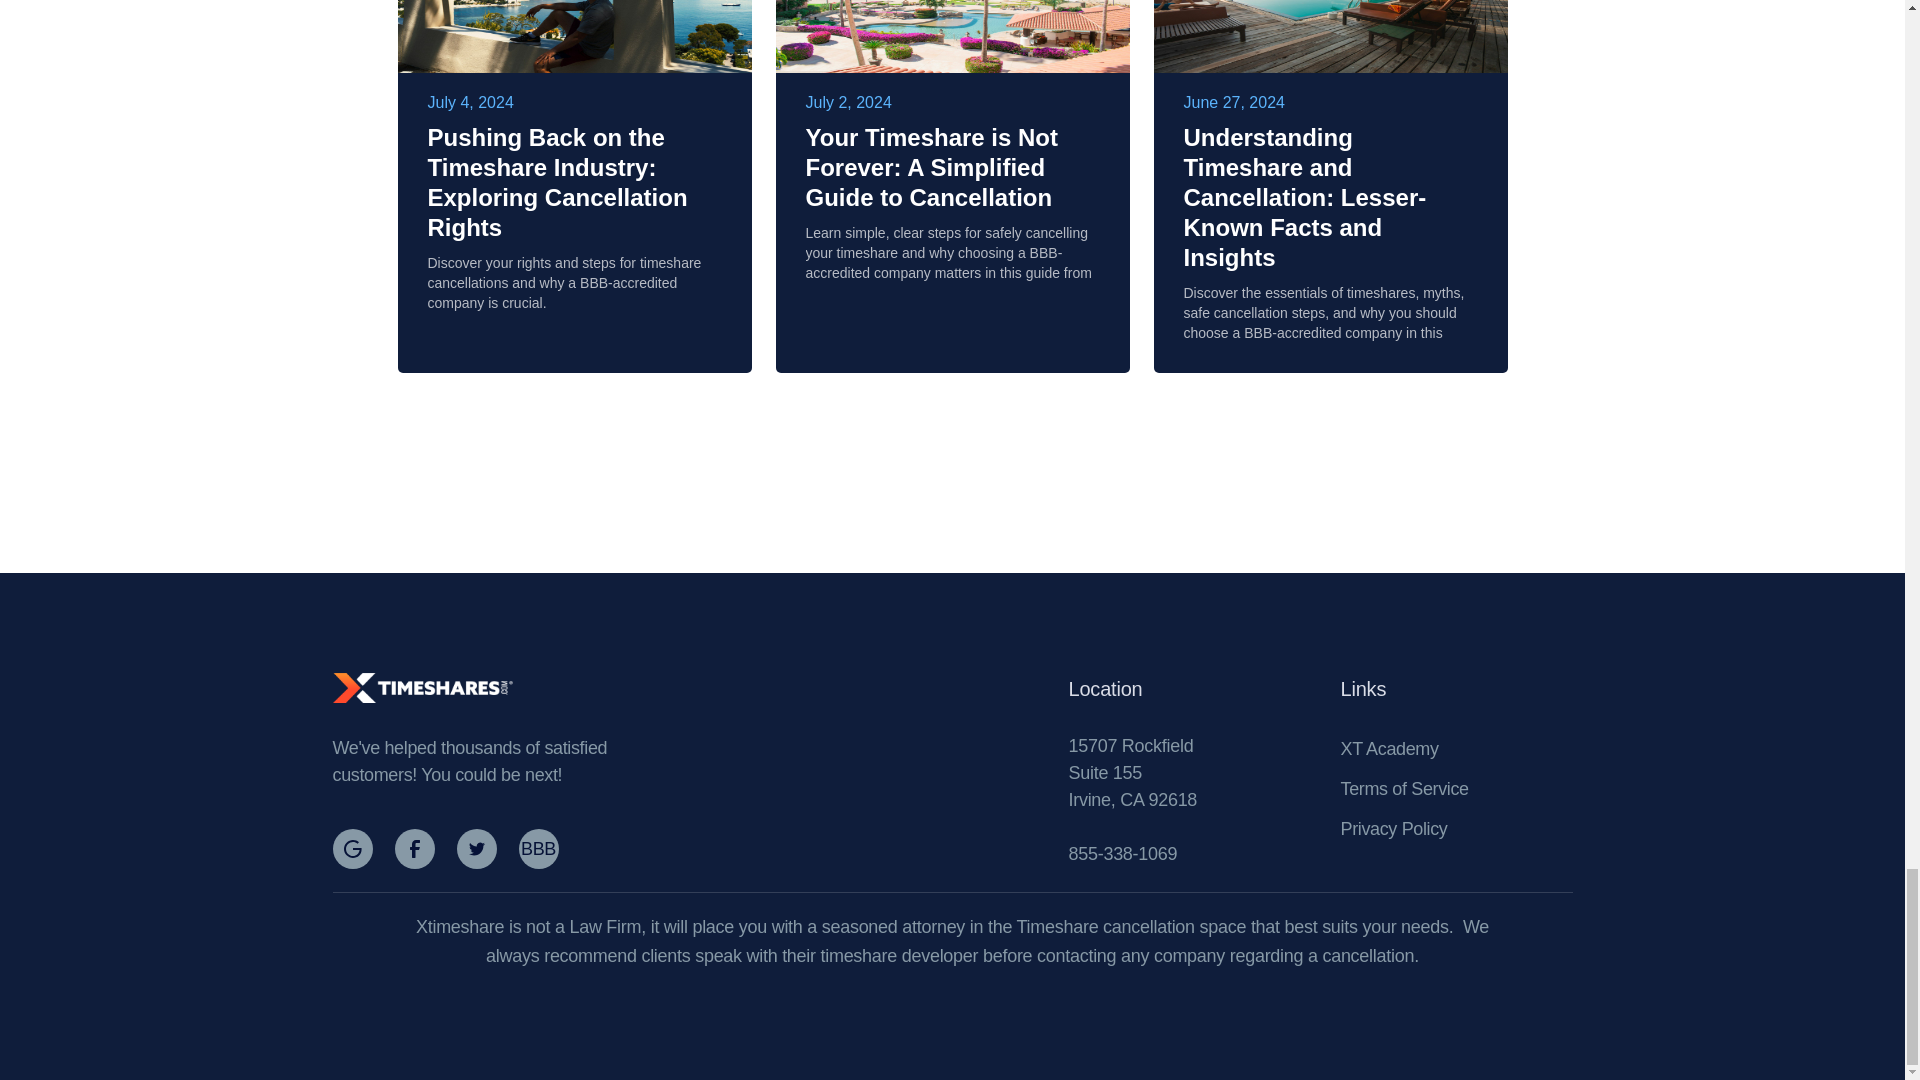 This screenshot has width=1920, height=1080. I want to click on XT Academy, so click(1389, 748).